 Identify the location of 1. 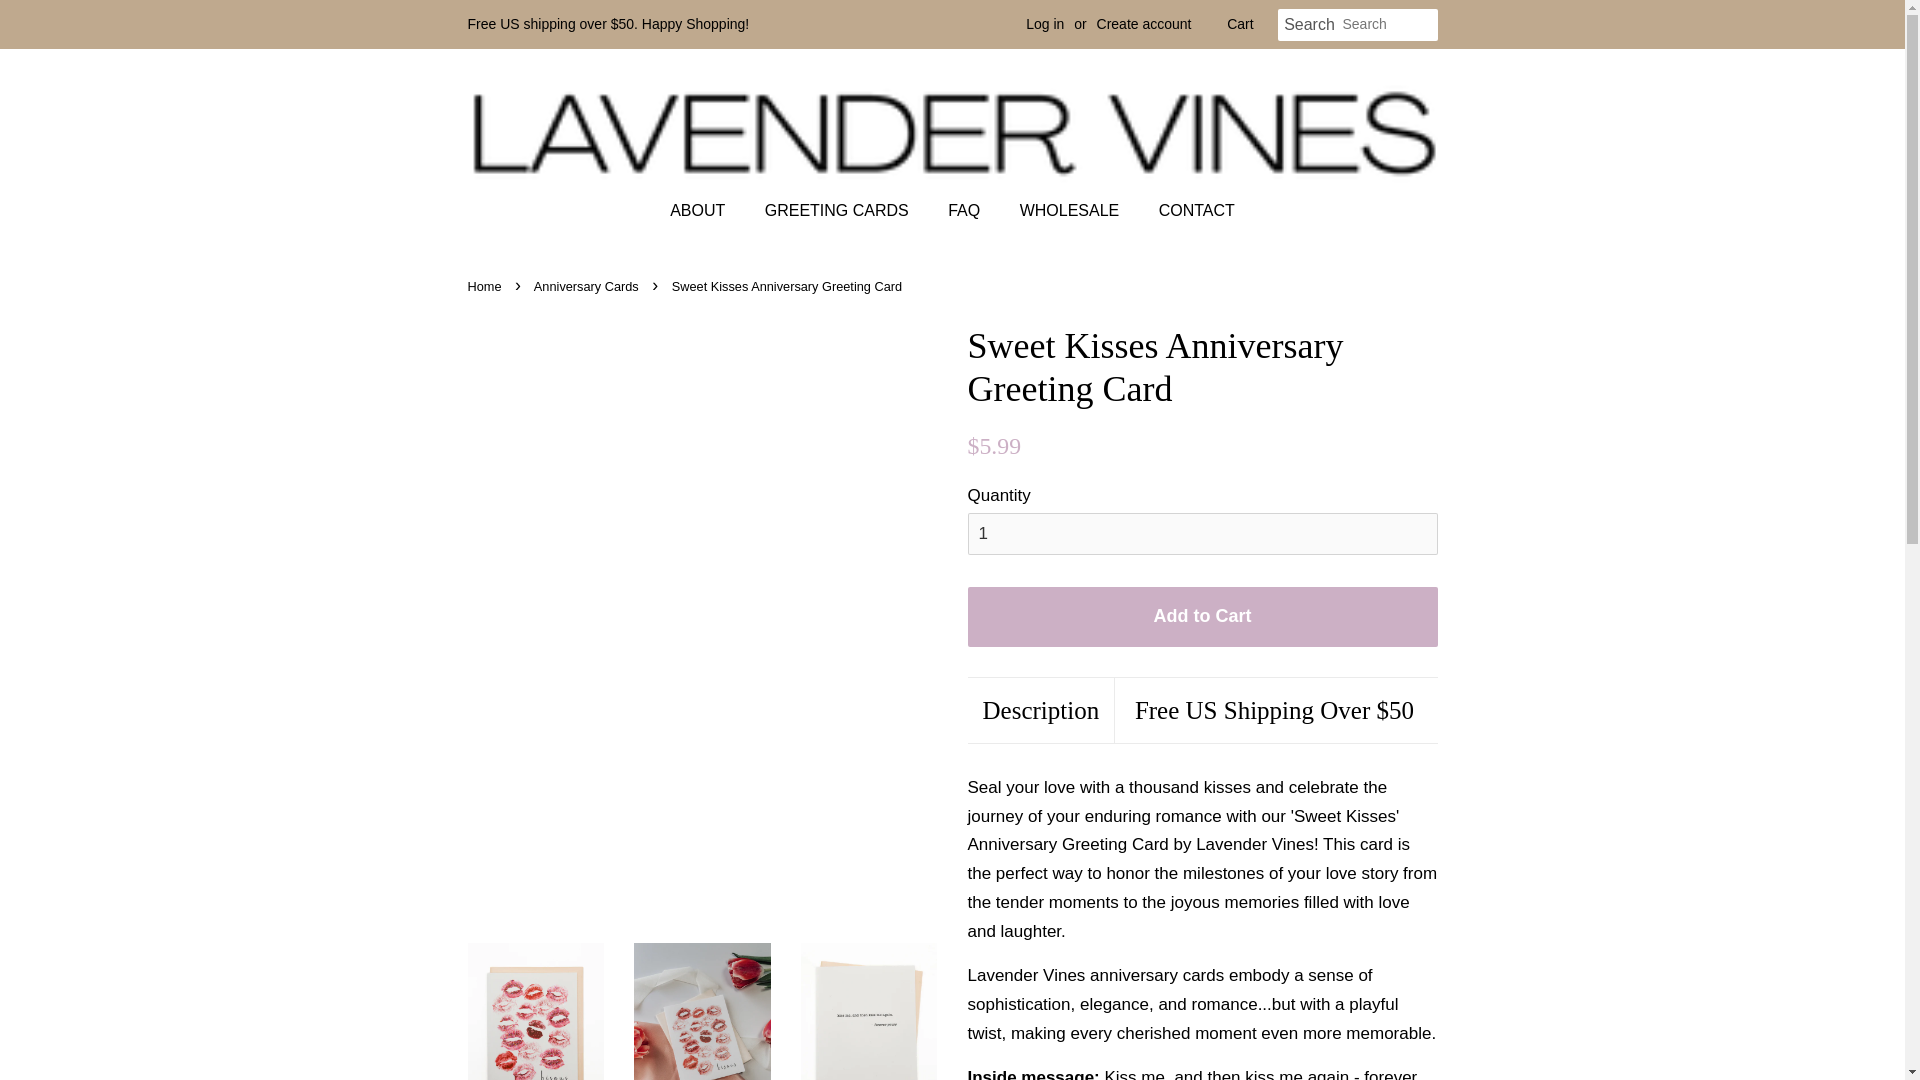
(1202, 534).